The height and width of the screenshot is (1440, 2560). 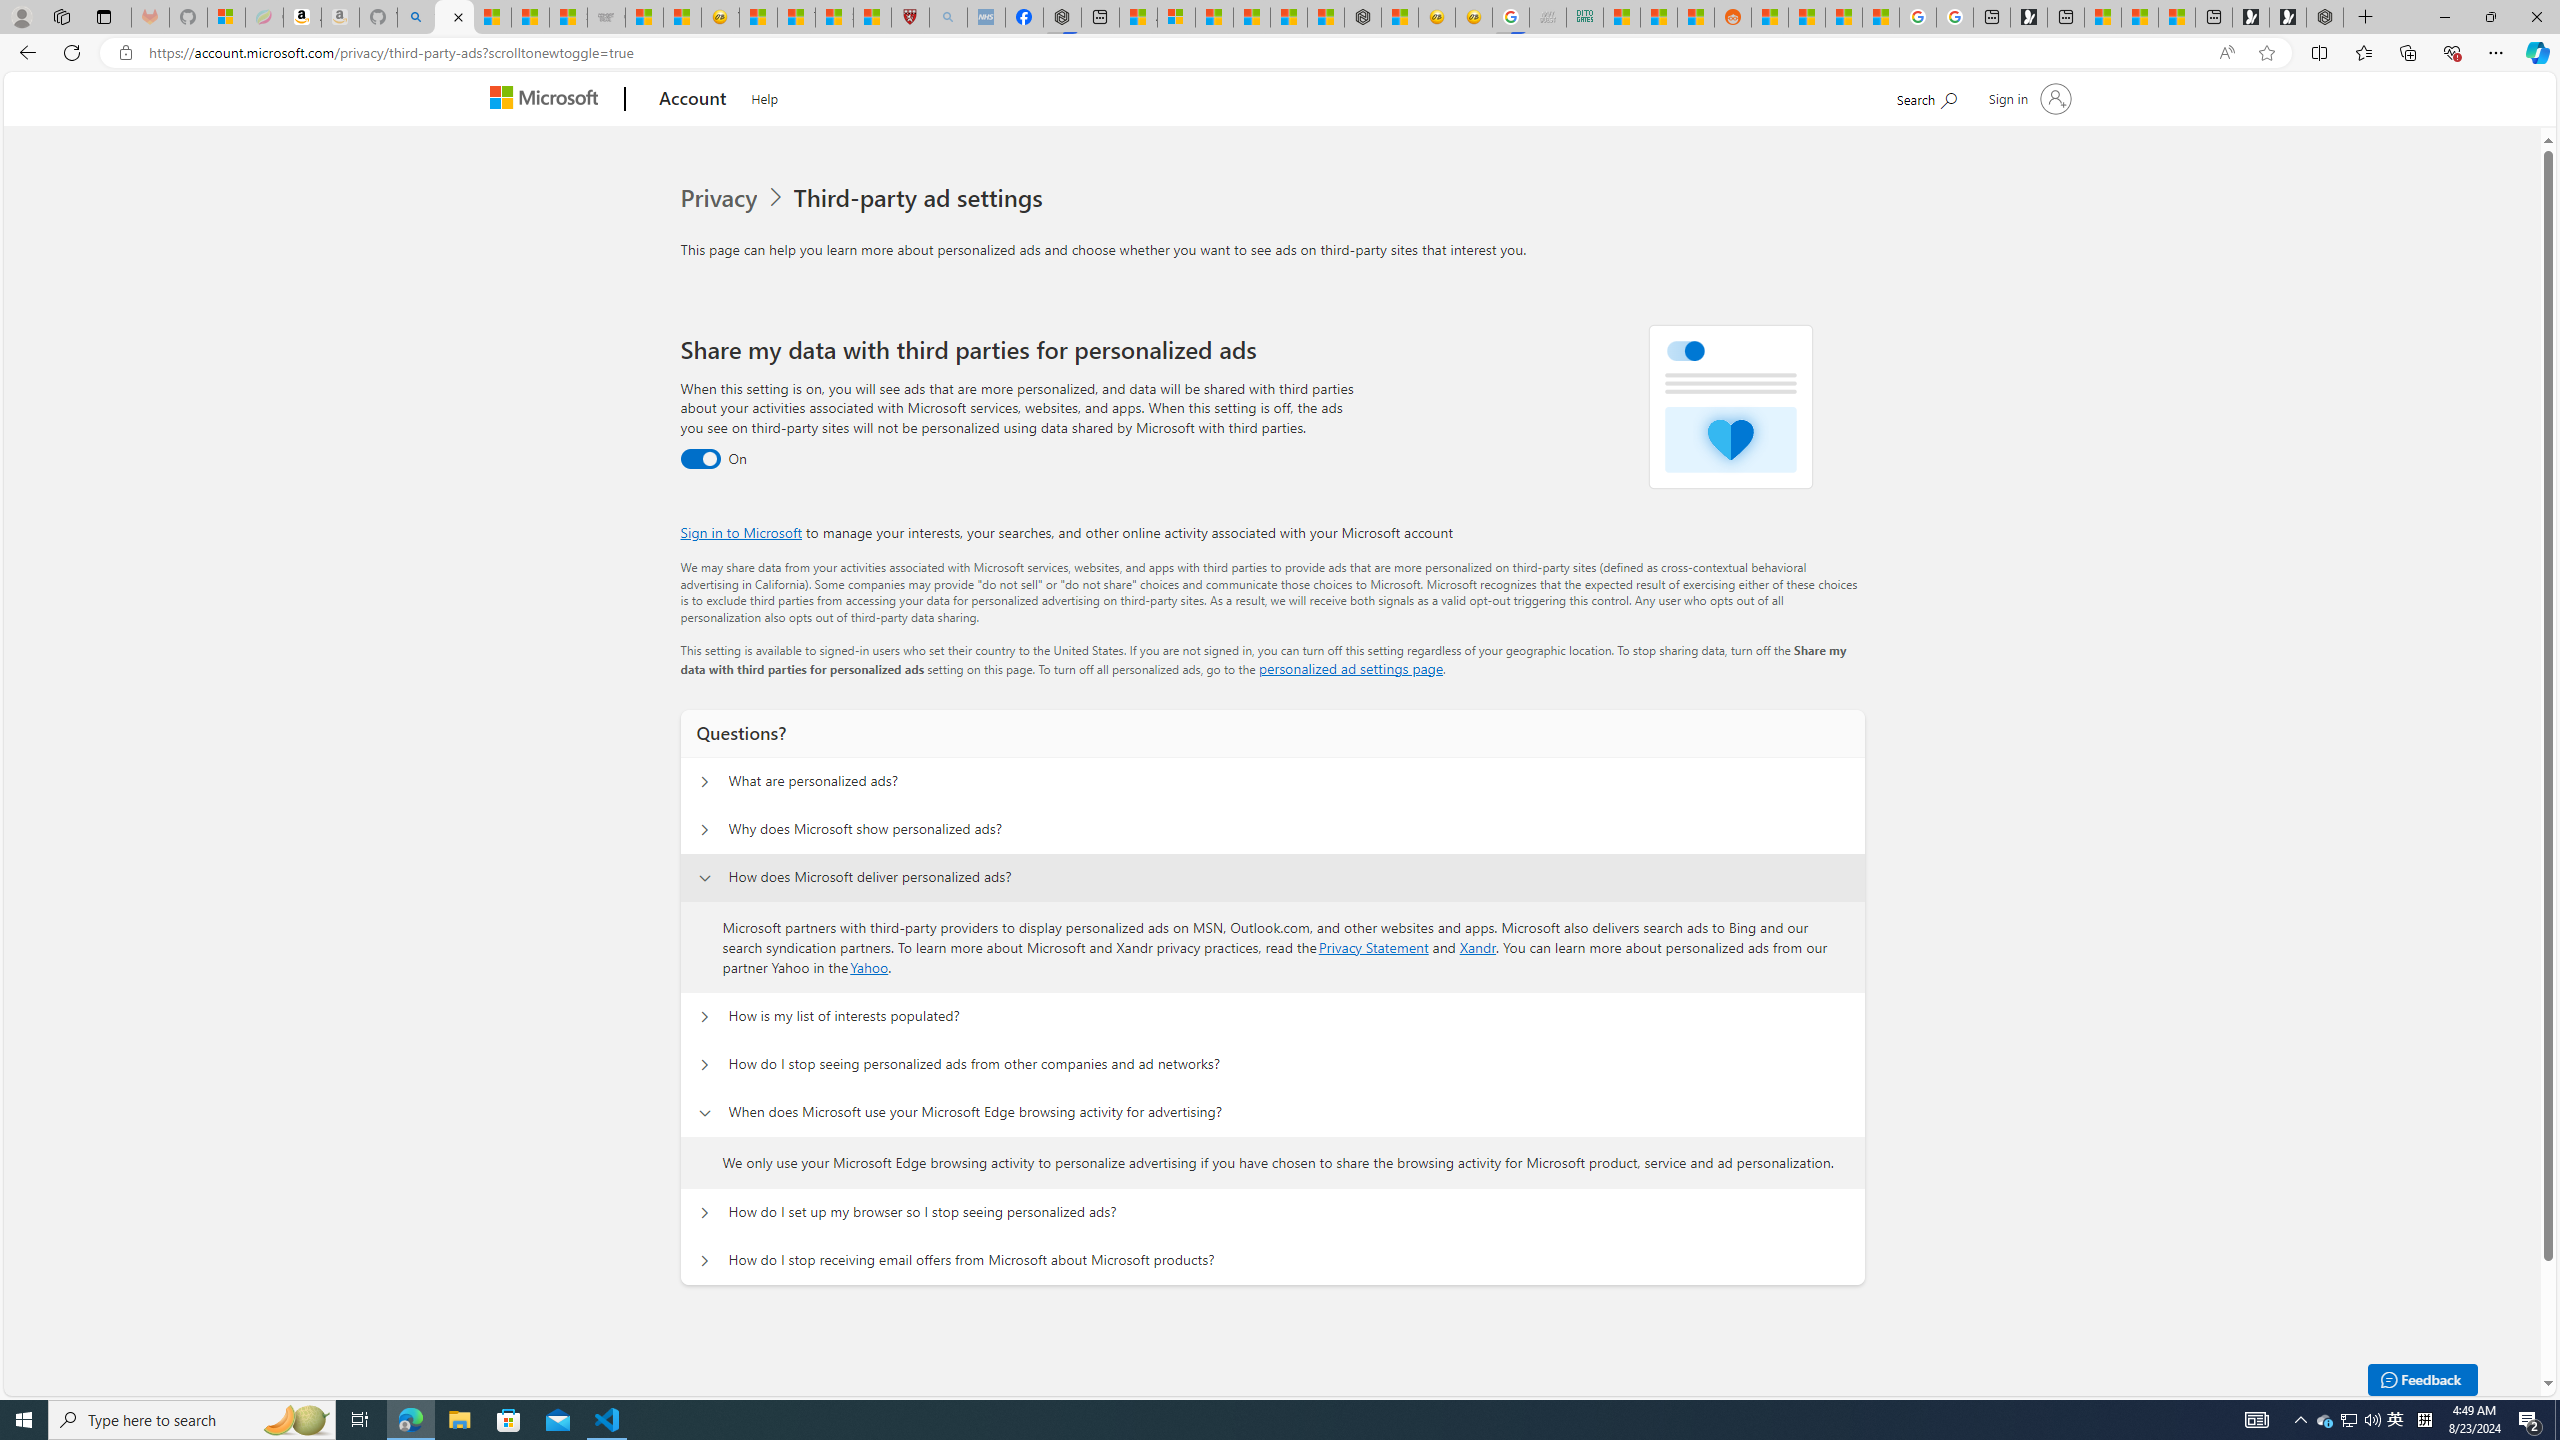 I want to click on Account, so click(x=694, y=100).